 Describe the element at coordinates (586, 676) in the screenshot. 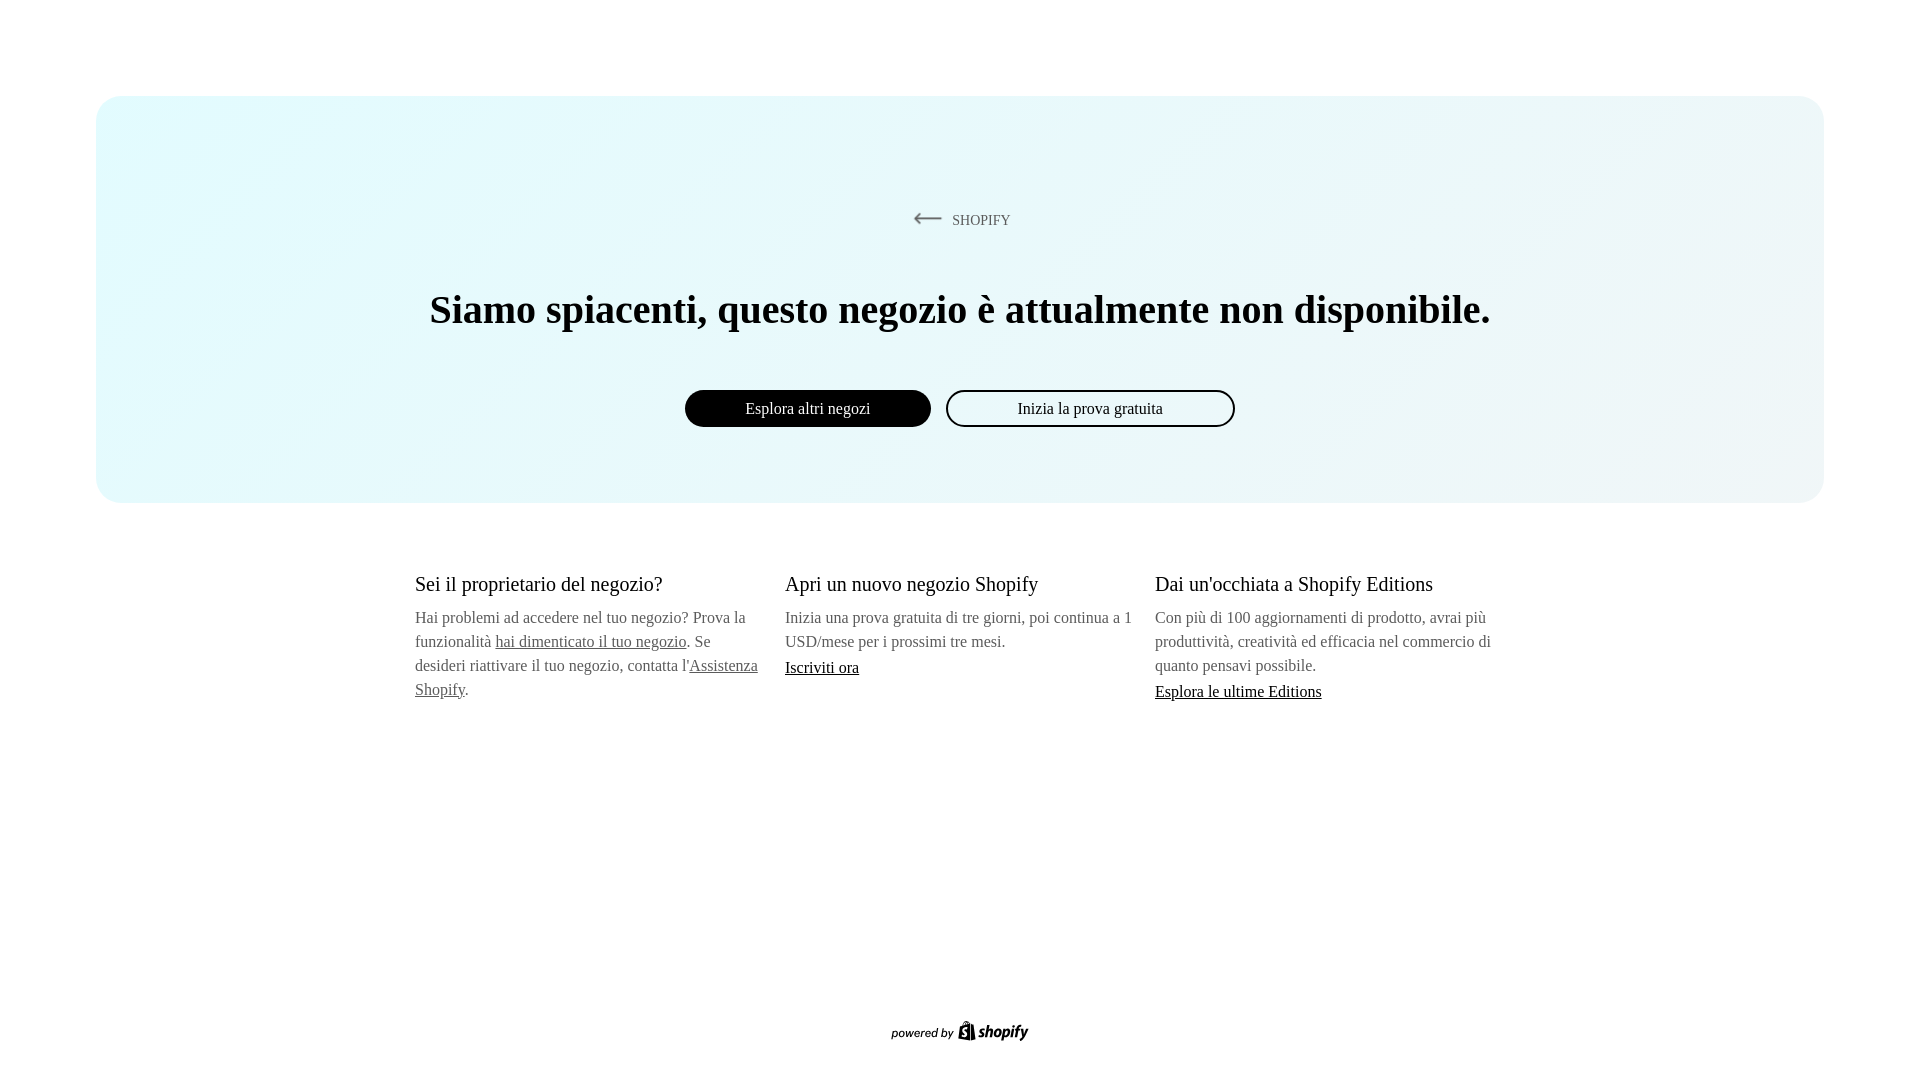

I see `Assistenza Shopify` at that location.